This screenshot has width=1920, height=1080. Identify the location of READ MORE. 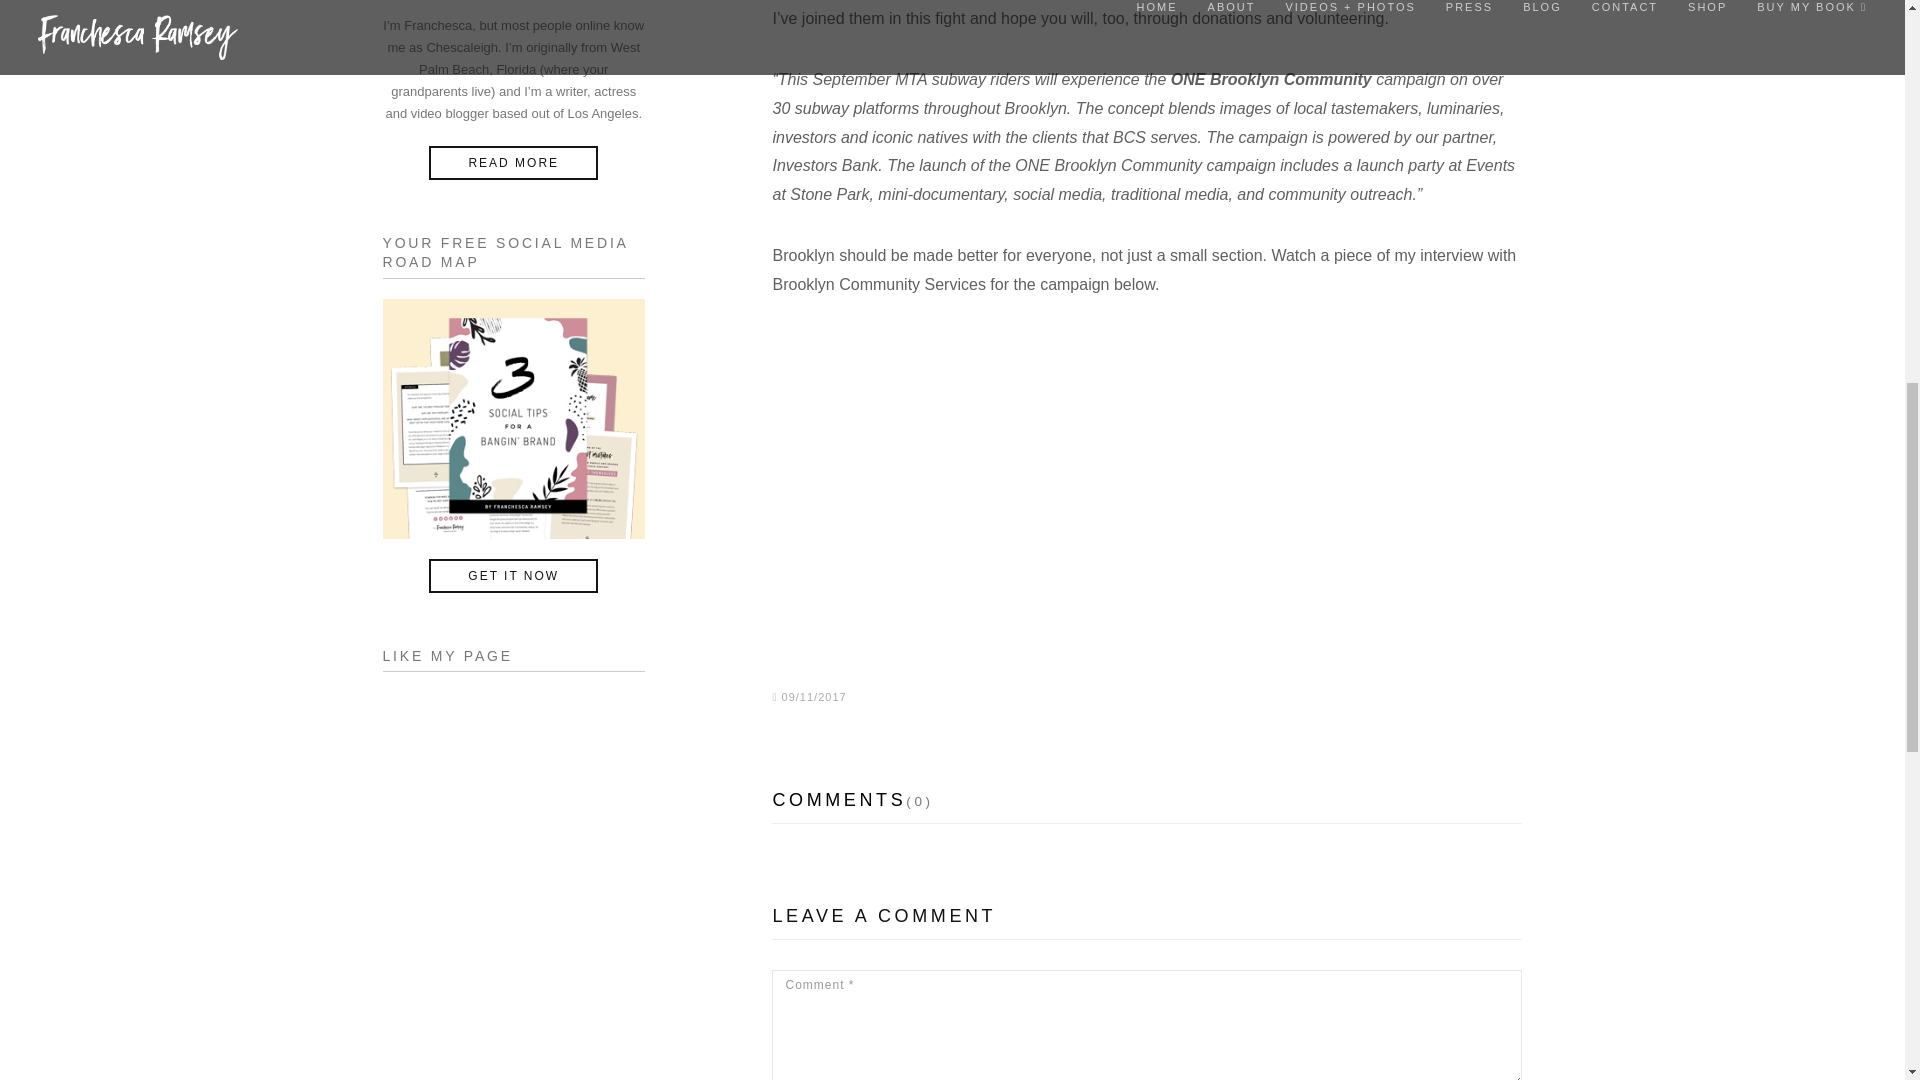
(512, 162).